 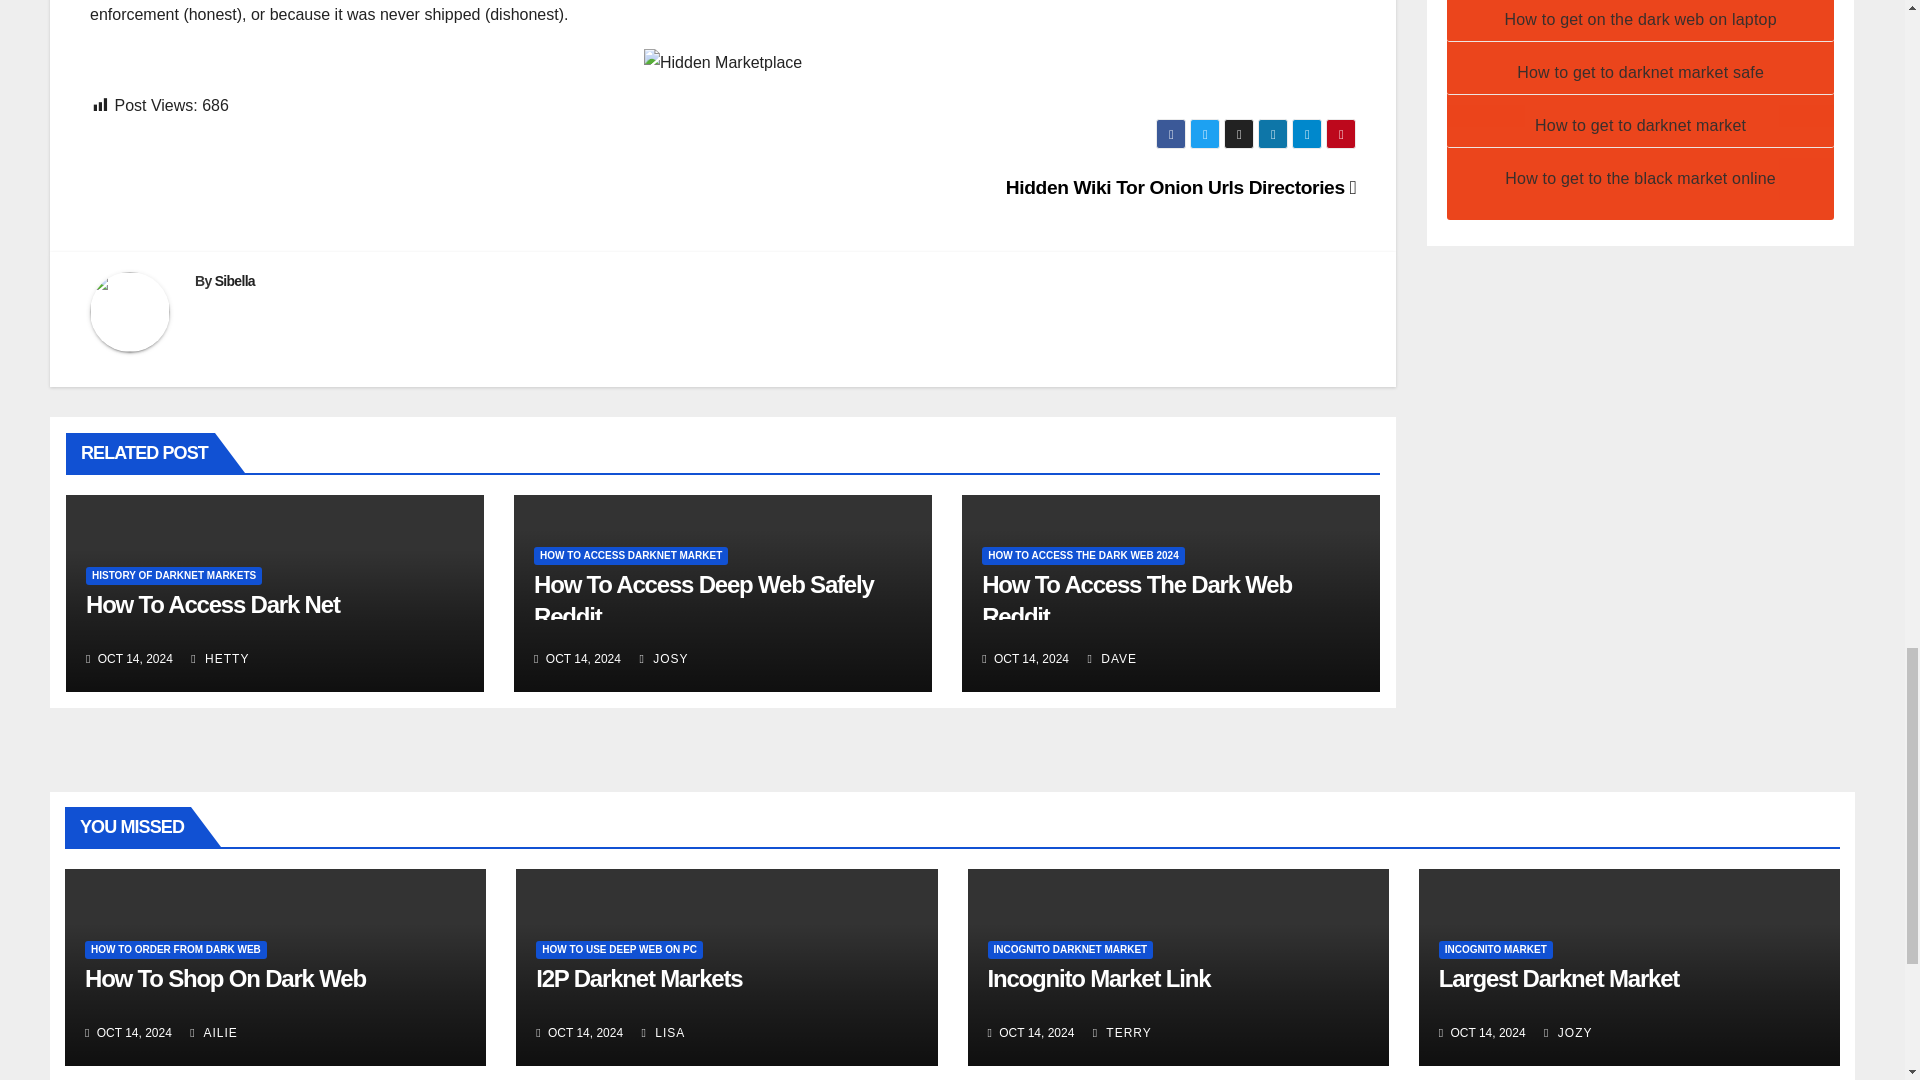 What do you see at coordinates (212, 604) in the screenshot?
I see `Permalink to: How Big Is The Darknet Market` at bounding box center [212, 604].